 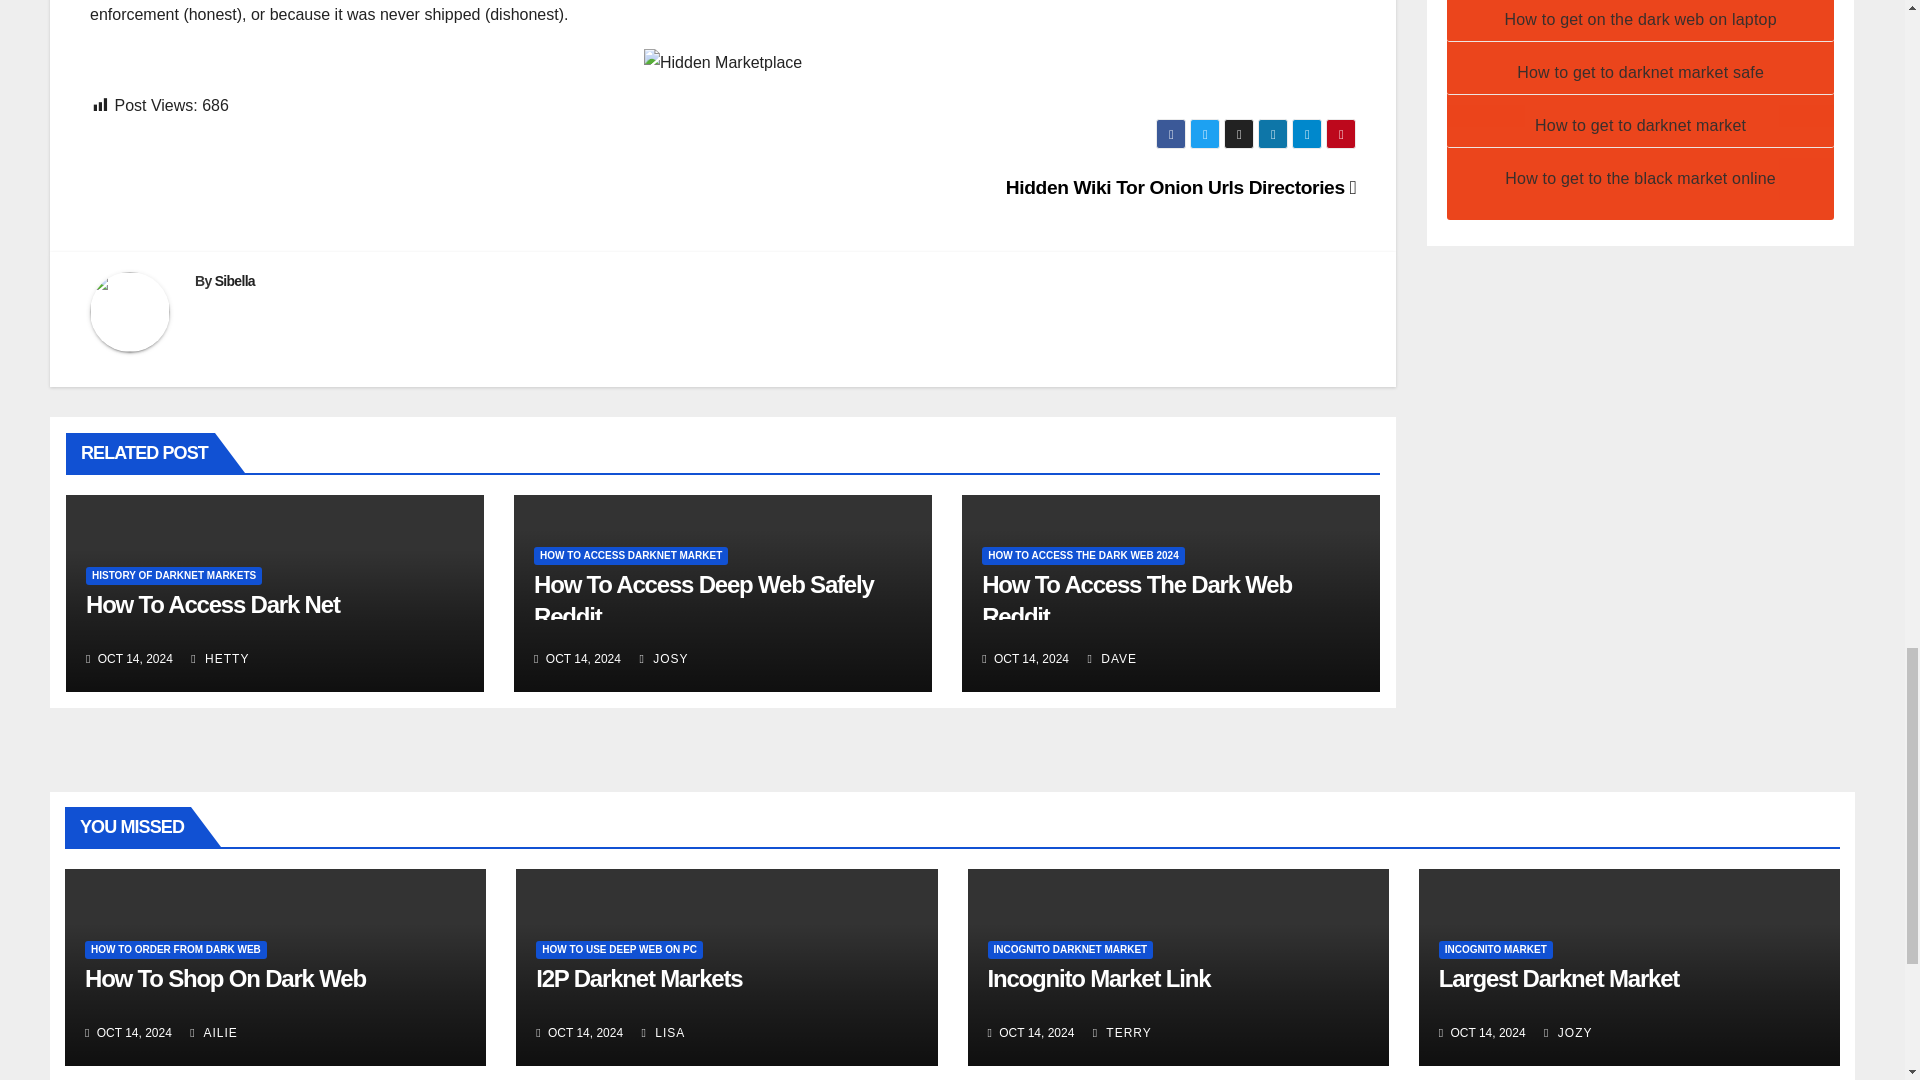 What do you see at coordinates (212, 604) in the screenshot?
I see `Permalink to: How Big Is The Darknet Market` at bounding box center [212, 604].